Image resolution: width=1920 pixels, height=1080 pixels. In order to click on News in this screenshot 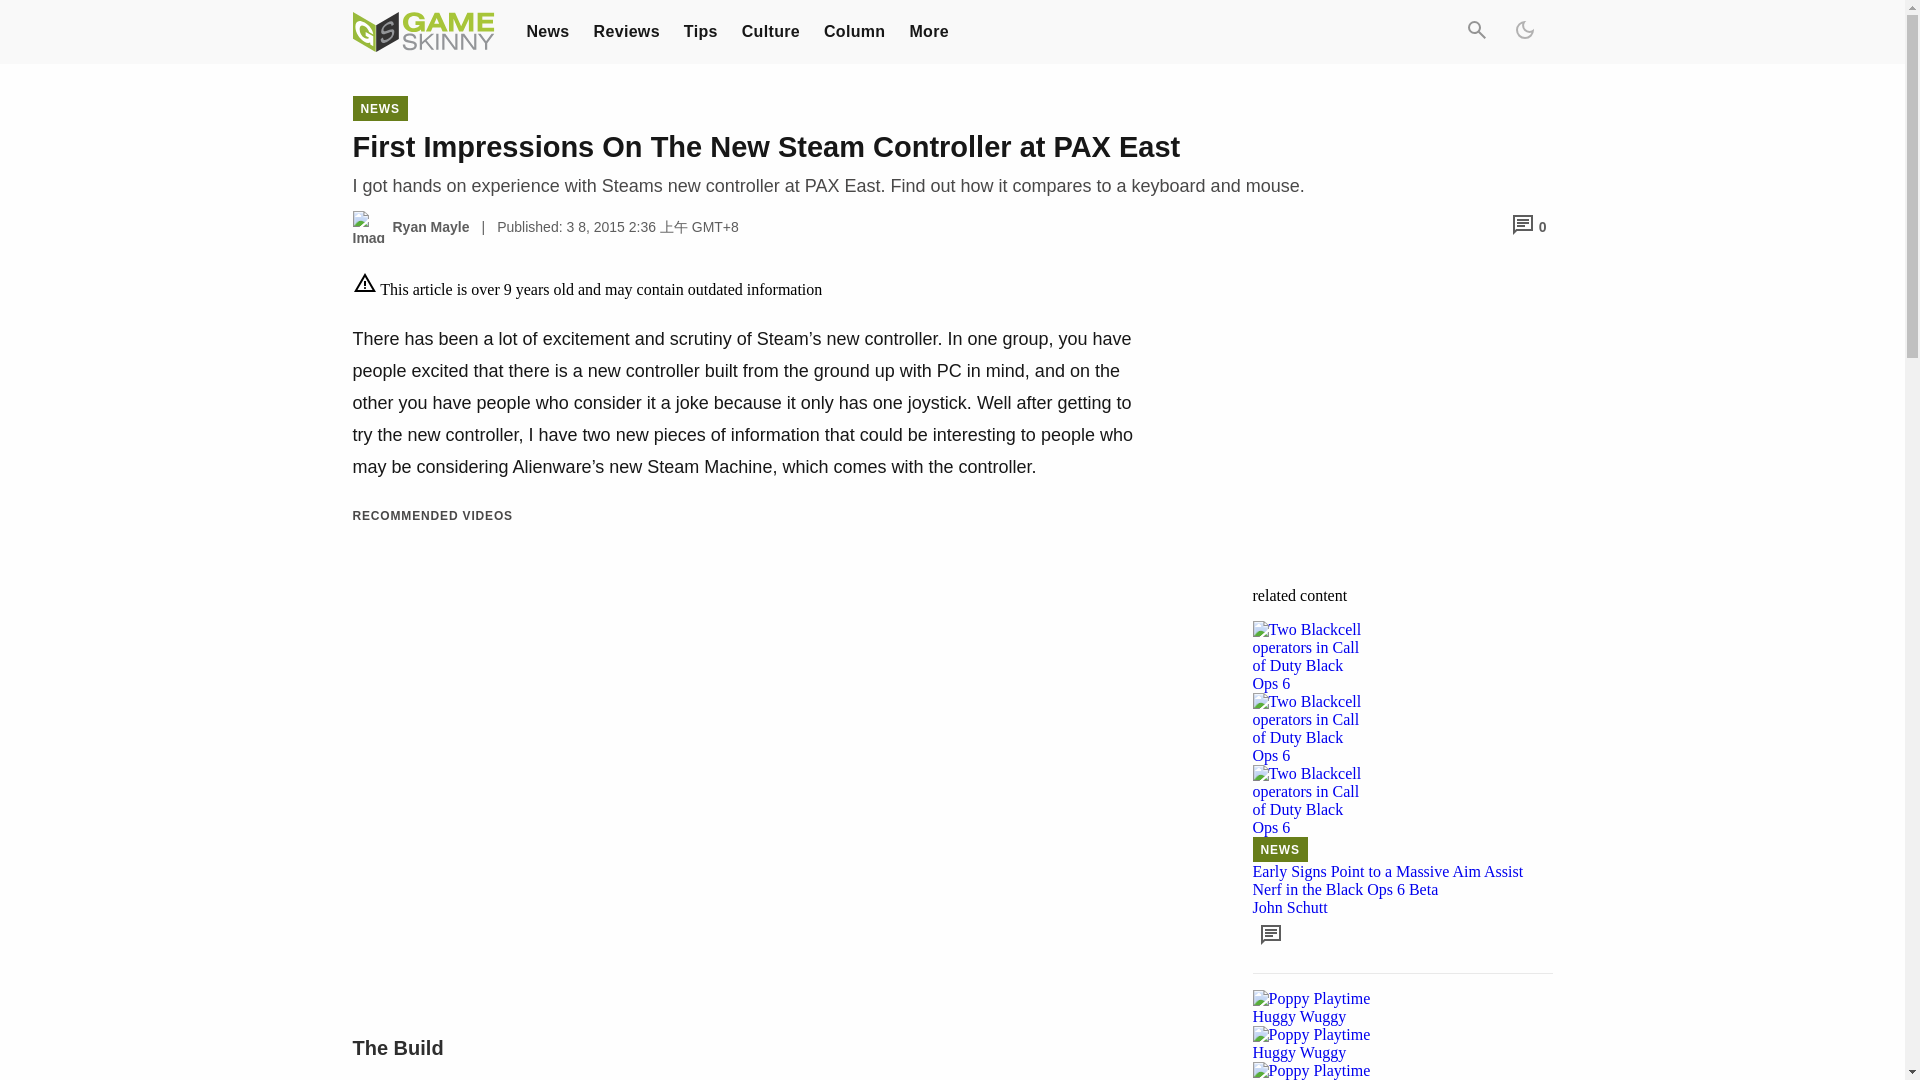, I will do `click(547, 30)`.